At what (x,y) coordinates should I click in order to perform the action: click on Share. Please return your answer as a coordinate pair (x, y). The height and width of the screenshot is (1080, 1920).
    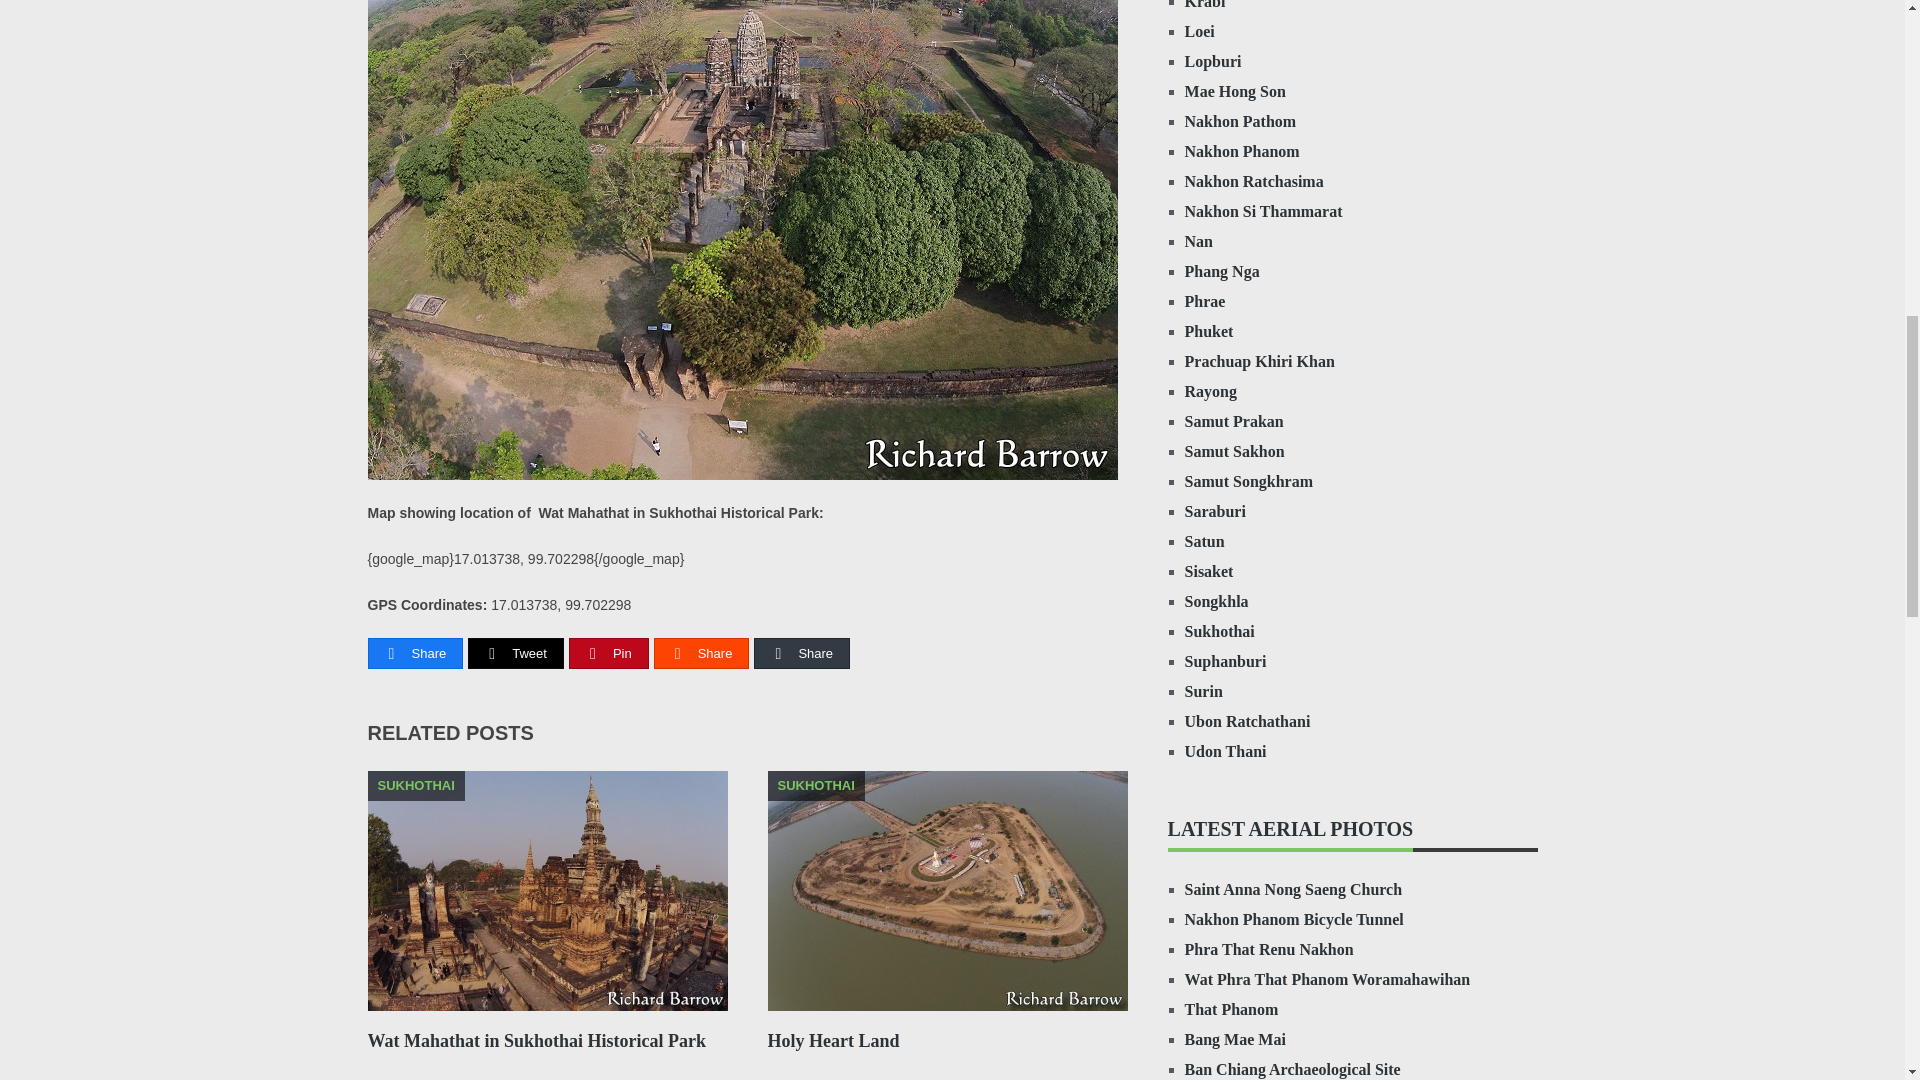
    Looking at the image, I should click on (701, 654).